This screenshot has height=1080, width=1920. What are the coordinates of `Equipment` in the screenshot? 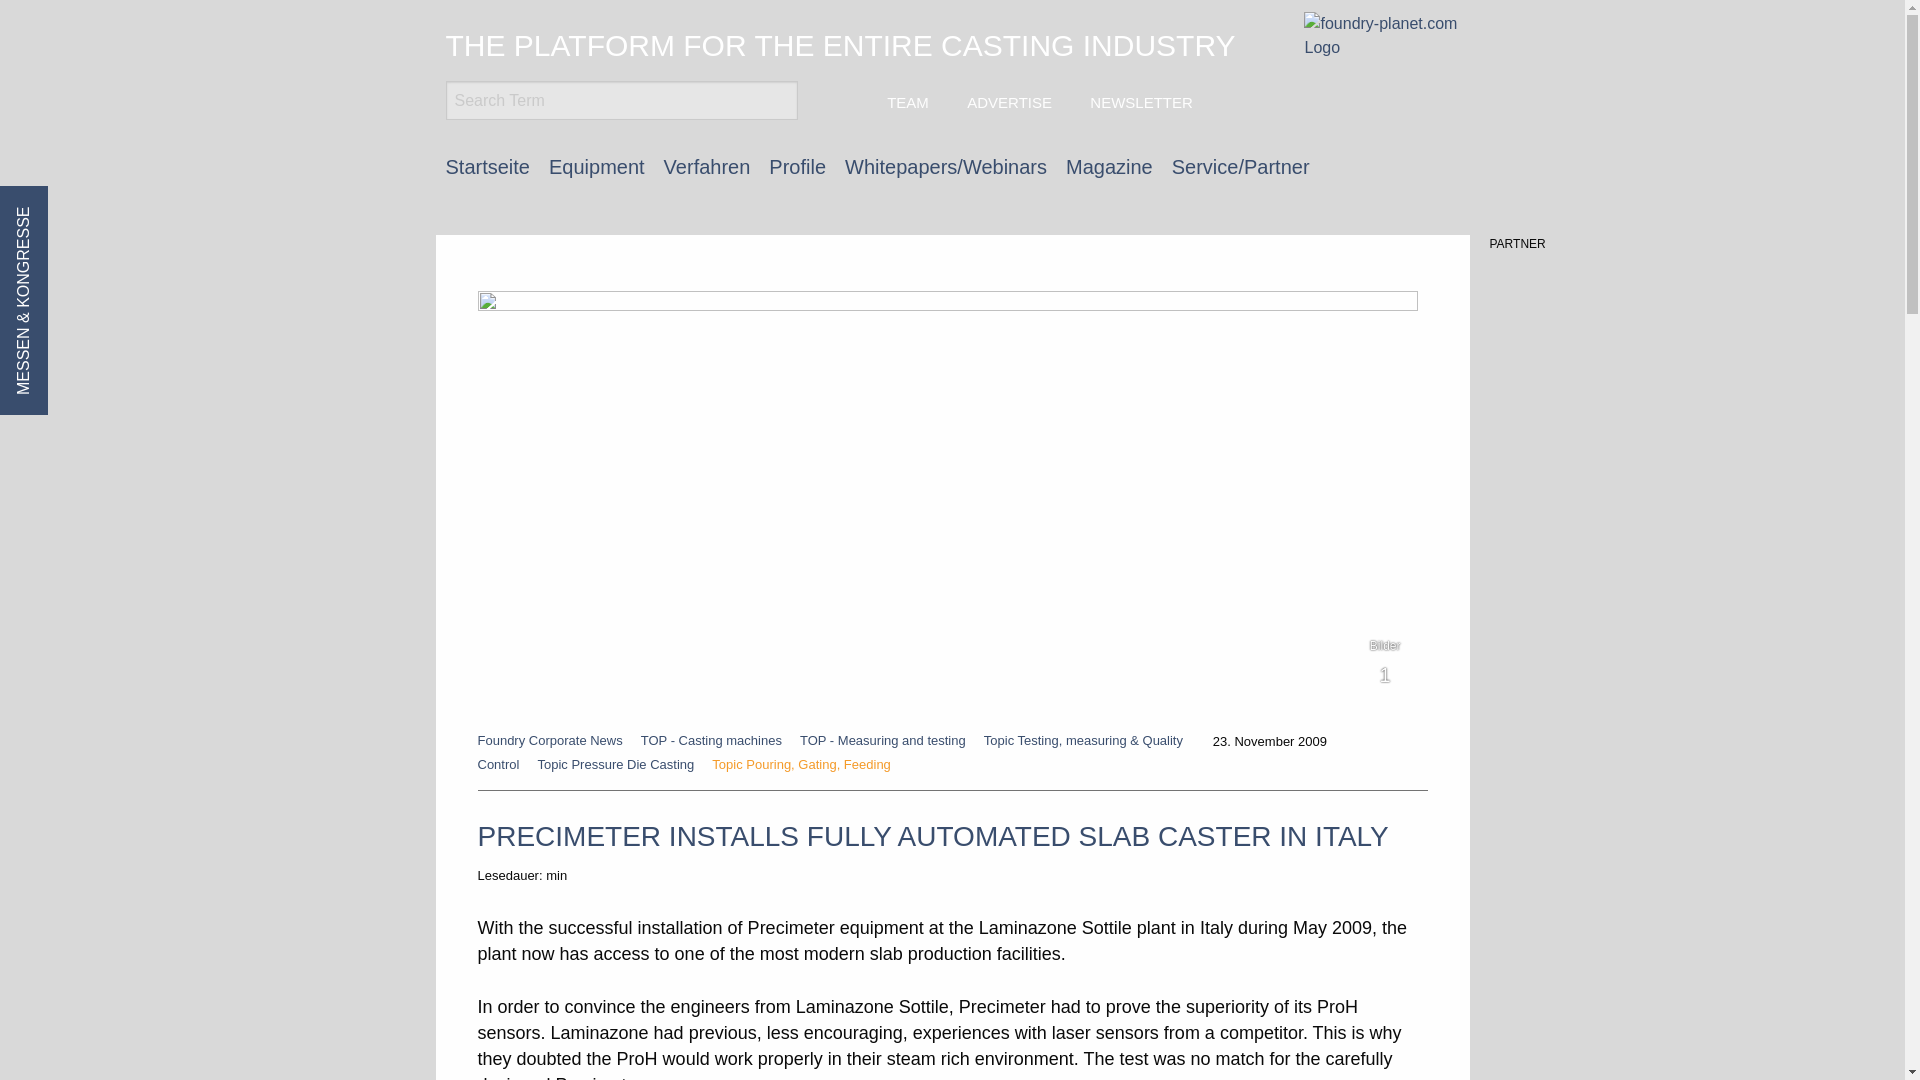 It's located at (597, 166).